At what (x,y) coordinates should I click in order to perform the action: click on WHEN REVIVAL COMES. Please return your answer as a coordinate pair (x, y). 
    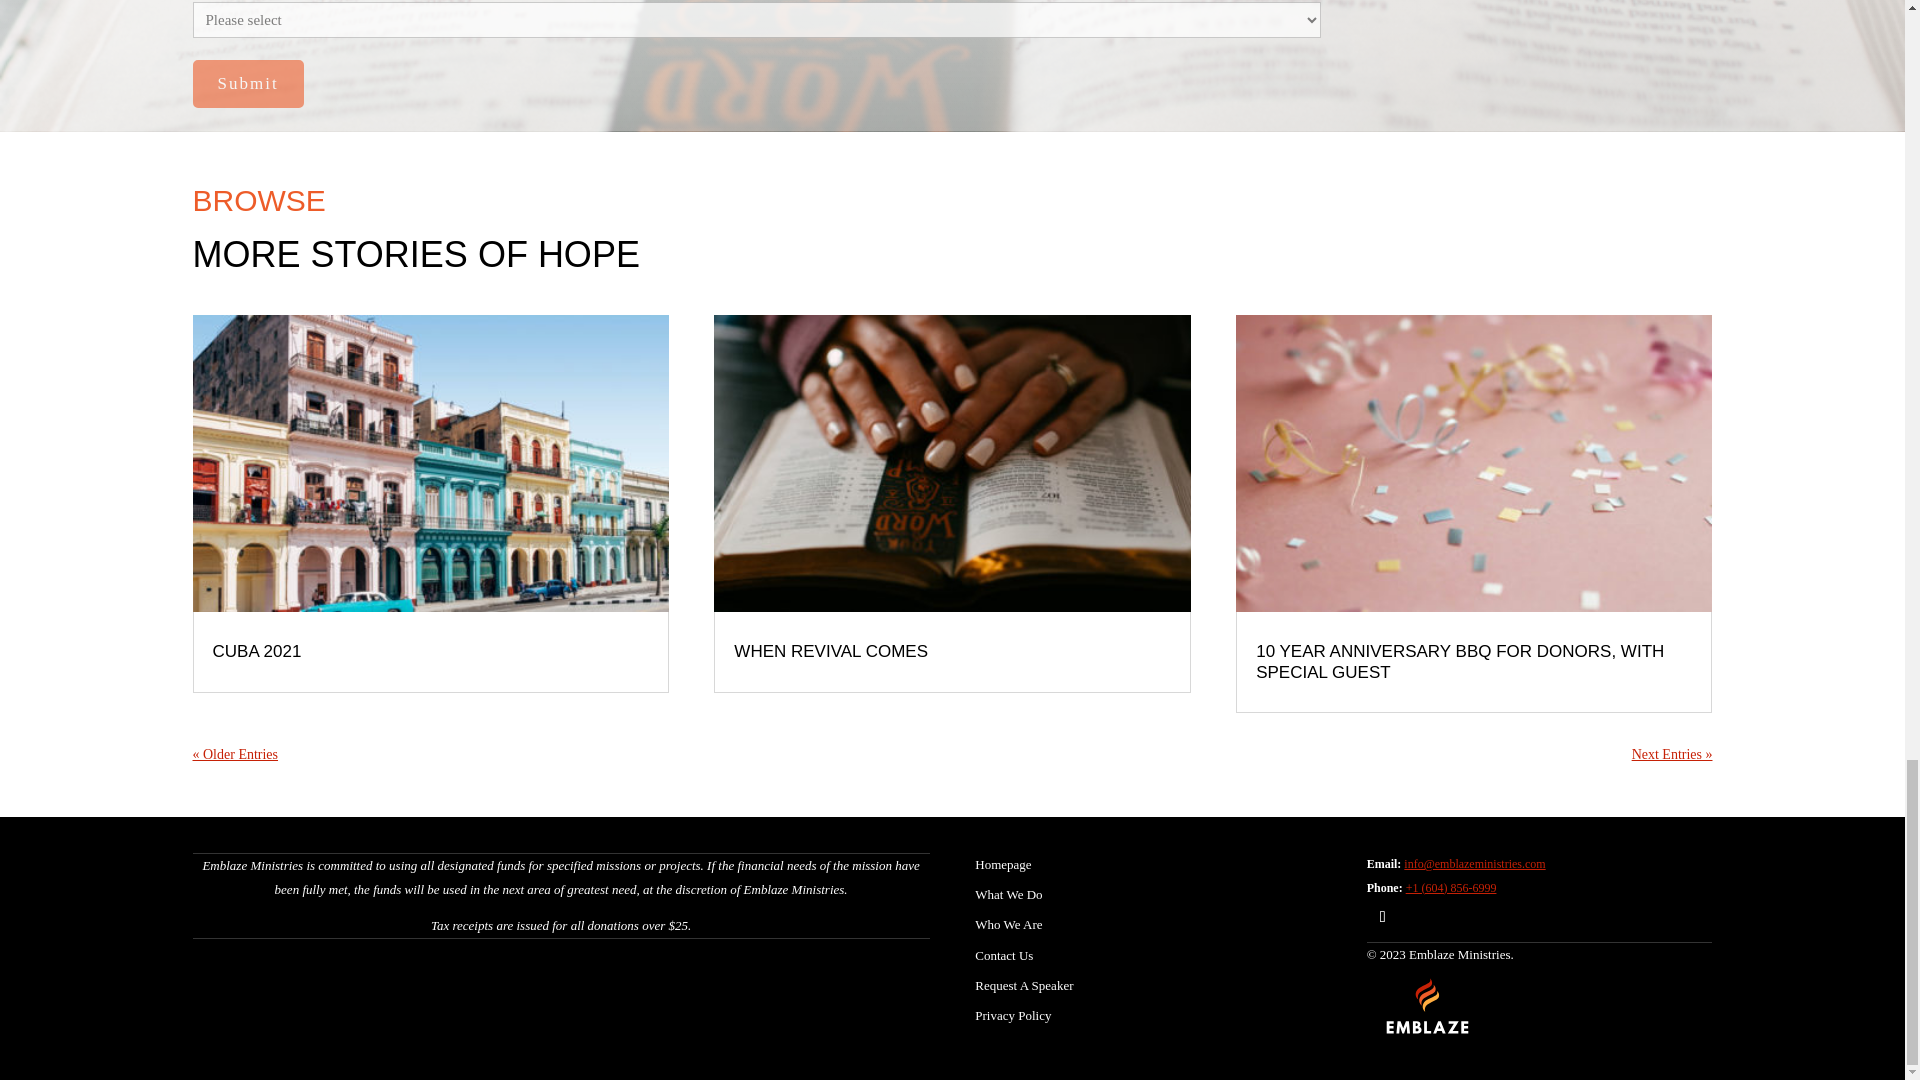
    Looking at the image, I should click on (830, 650).